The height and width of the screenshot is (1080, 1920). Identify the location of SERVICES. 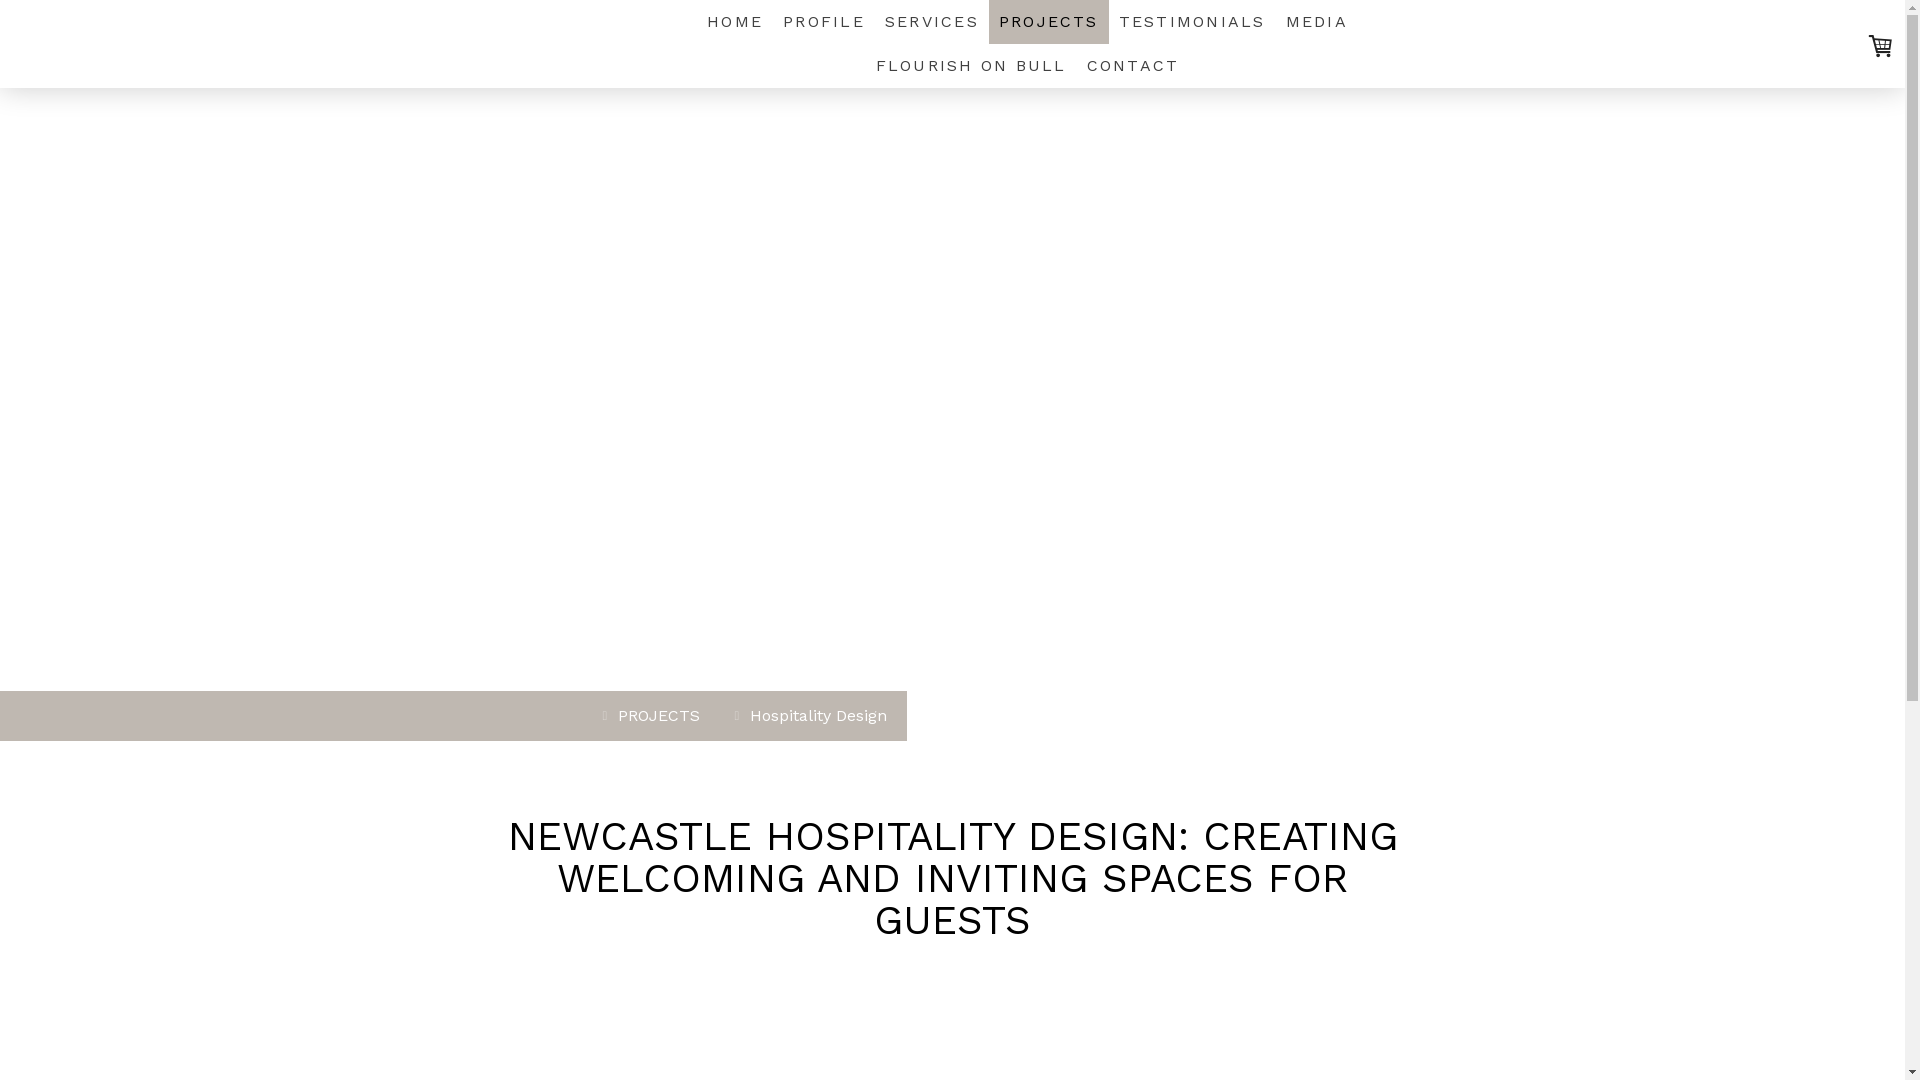
(932, 22).